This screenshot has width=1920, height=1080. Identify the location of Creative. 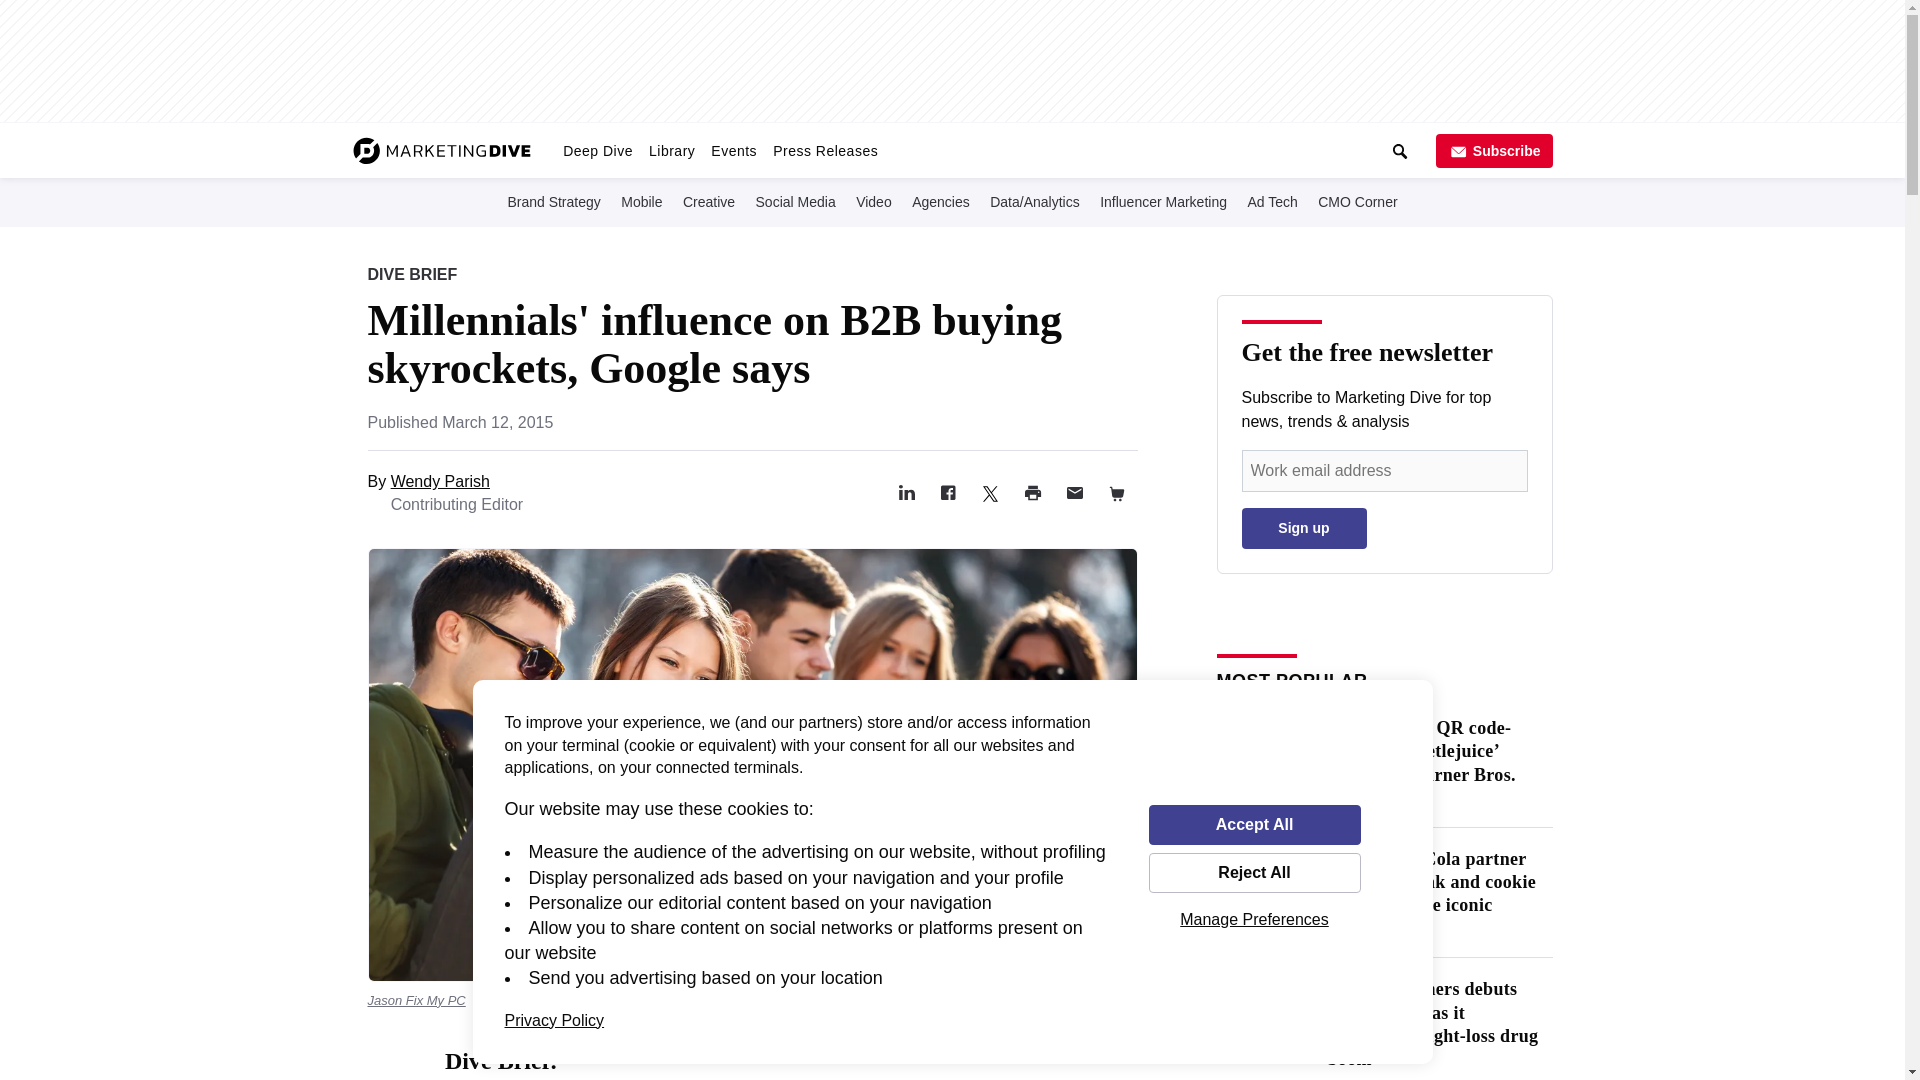
(709, 201).